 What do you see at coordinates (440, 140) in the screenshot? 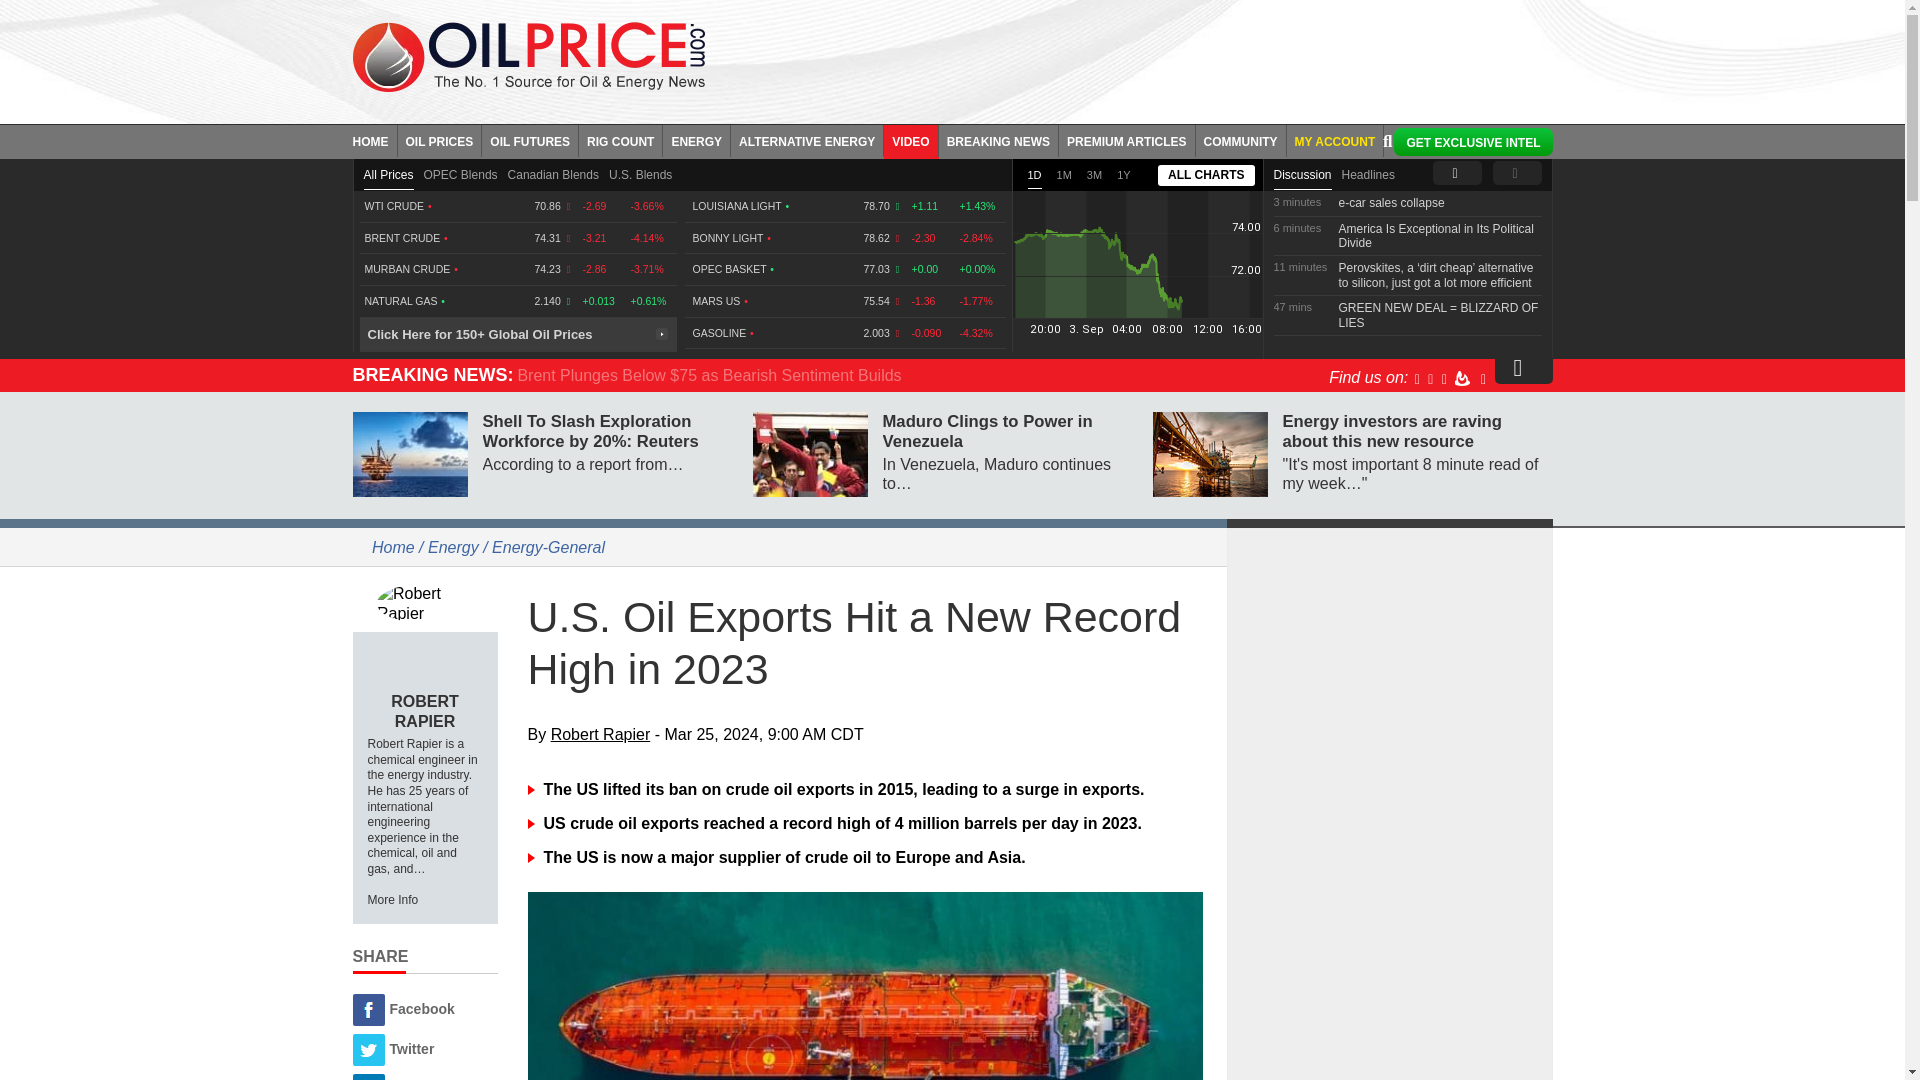
I see `OIL PRICES` at bounding box center [440, 140].